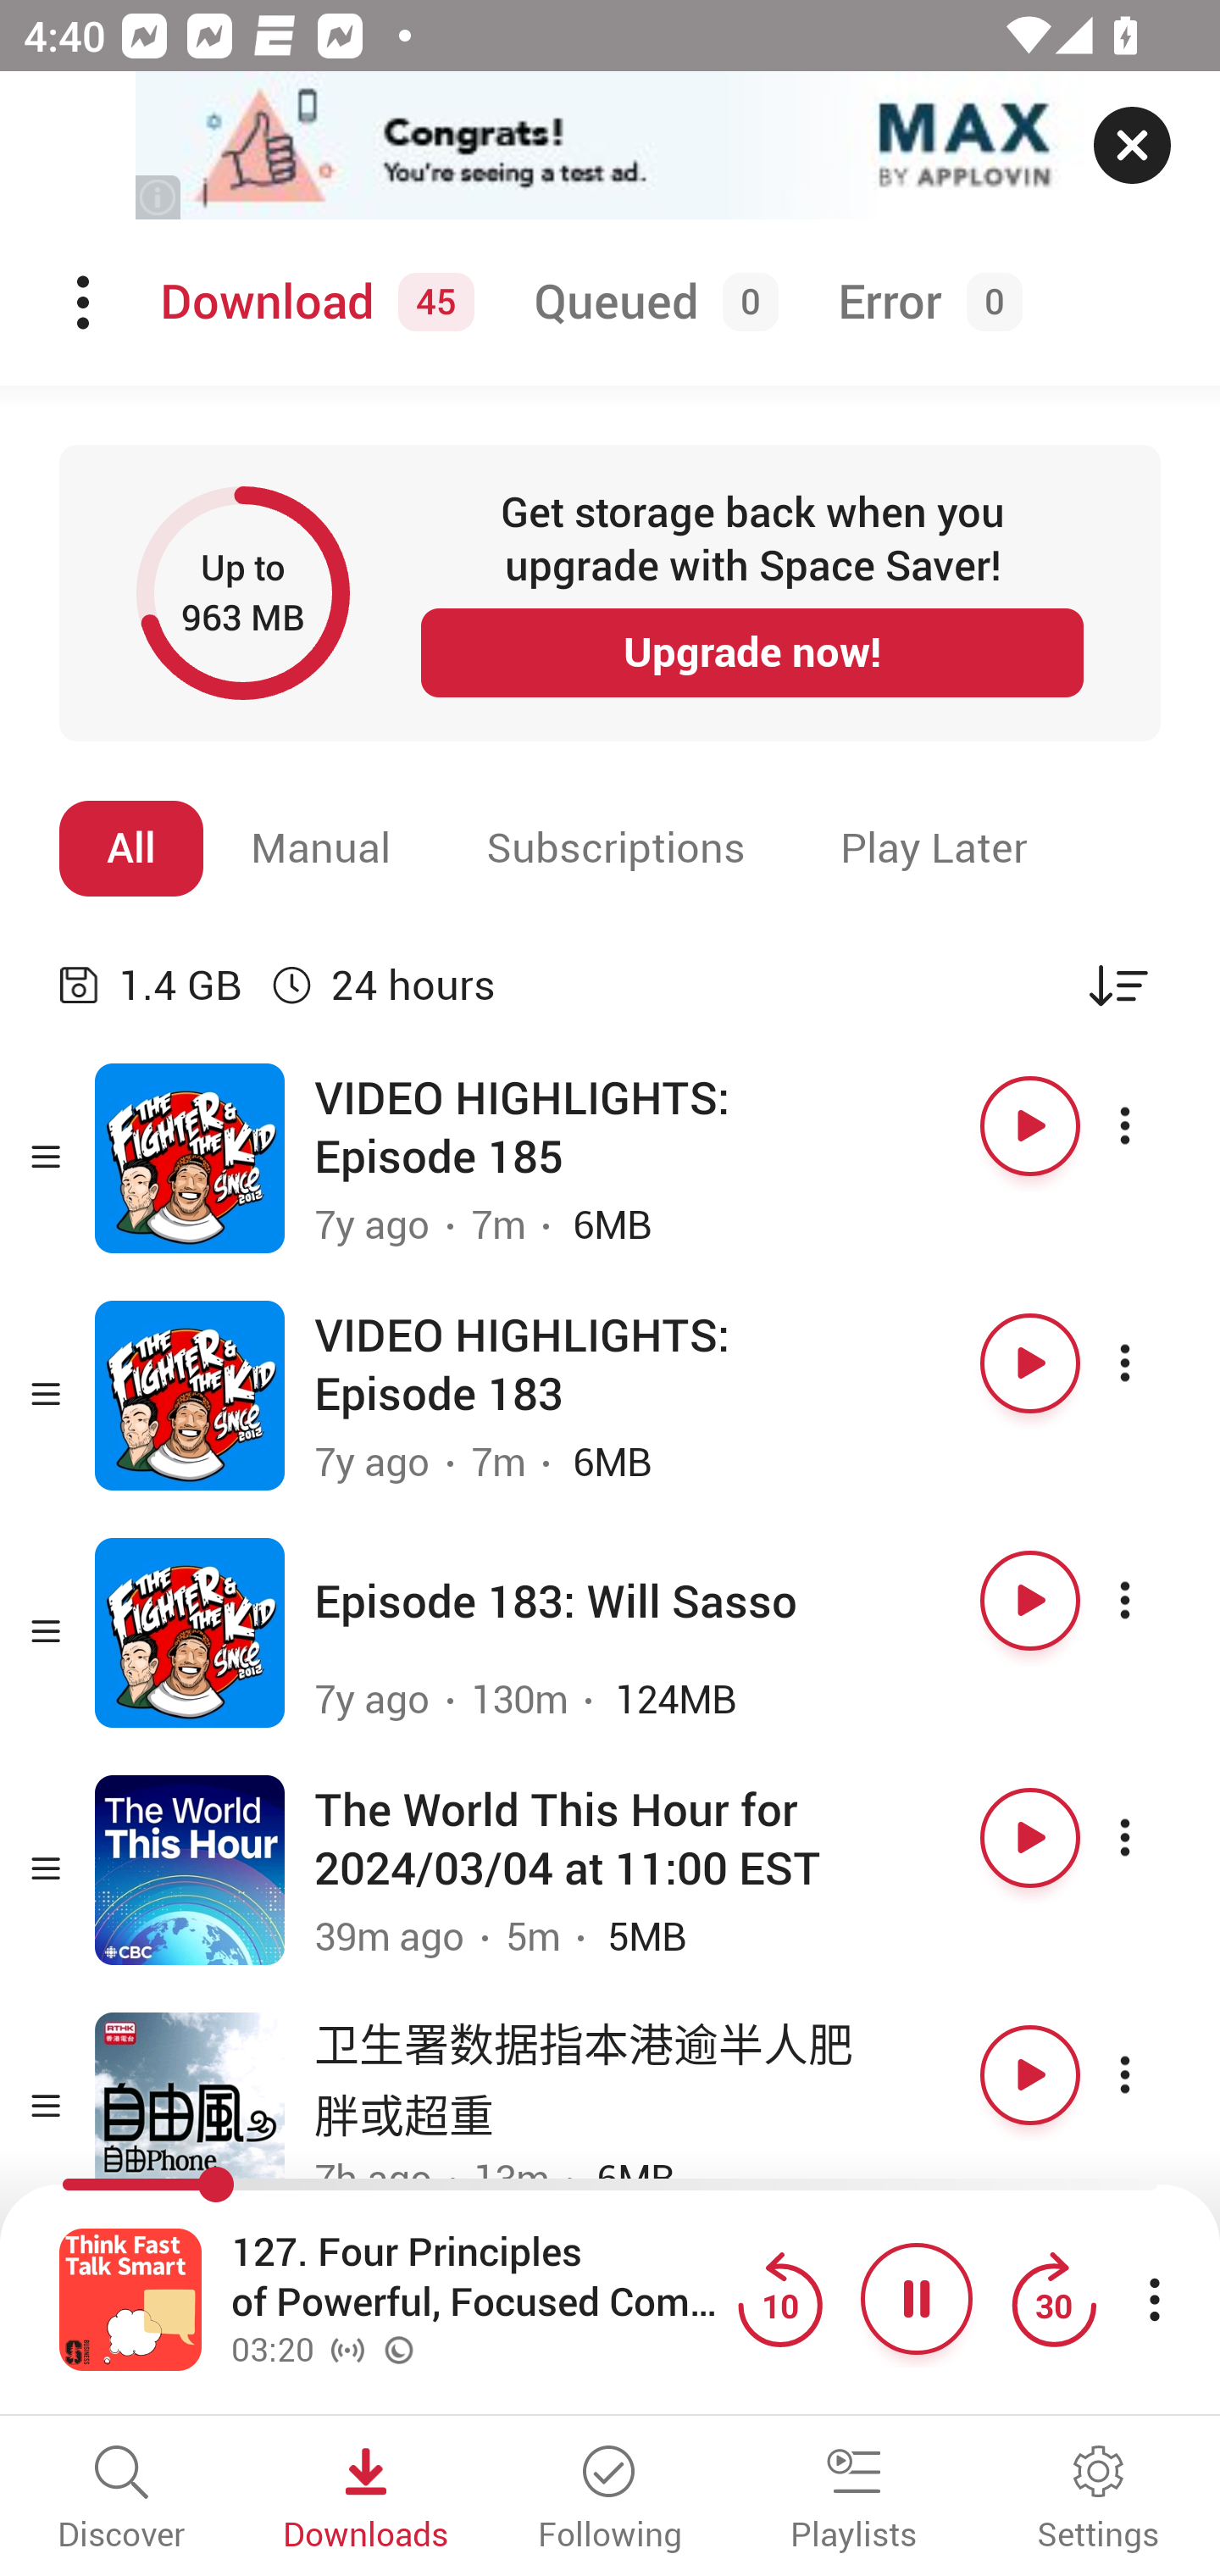  Describe the element at coordinates (1154, 1125) in the screenshot. I see `More options` at that location.